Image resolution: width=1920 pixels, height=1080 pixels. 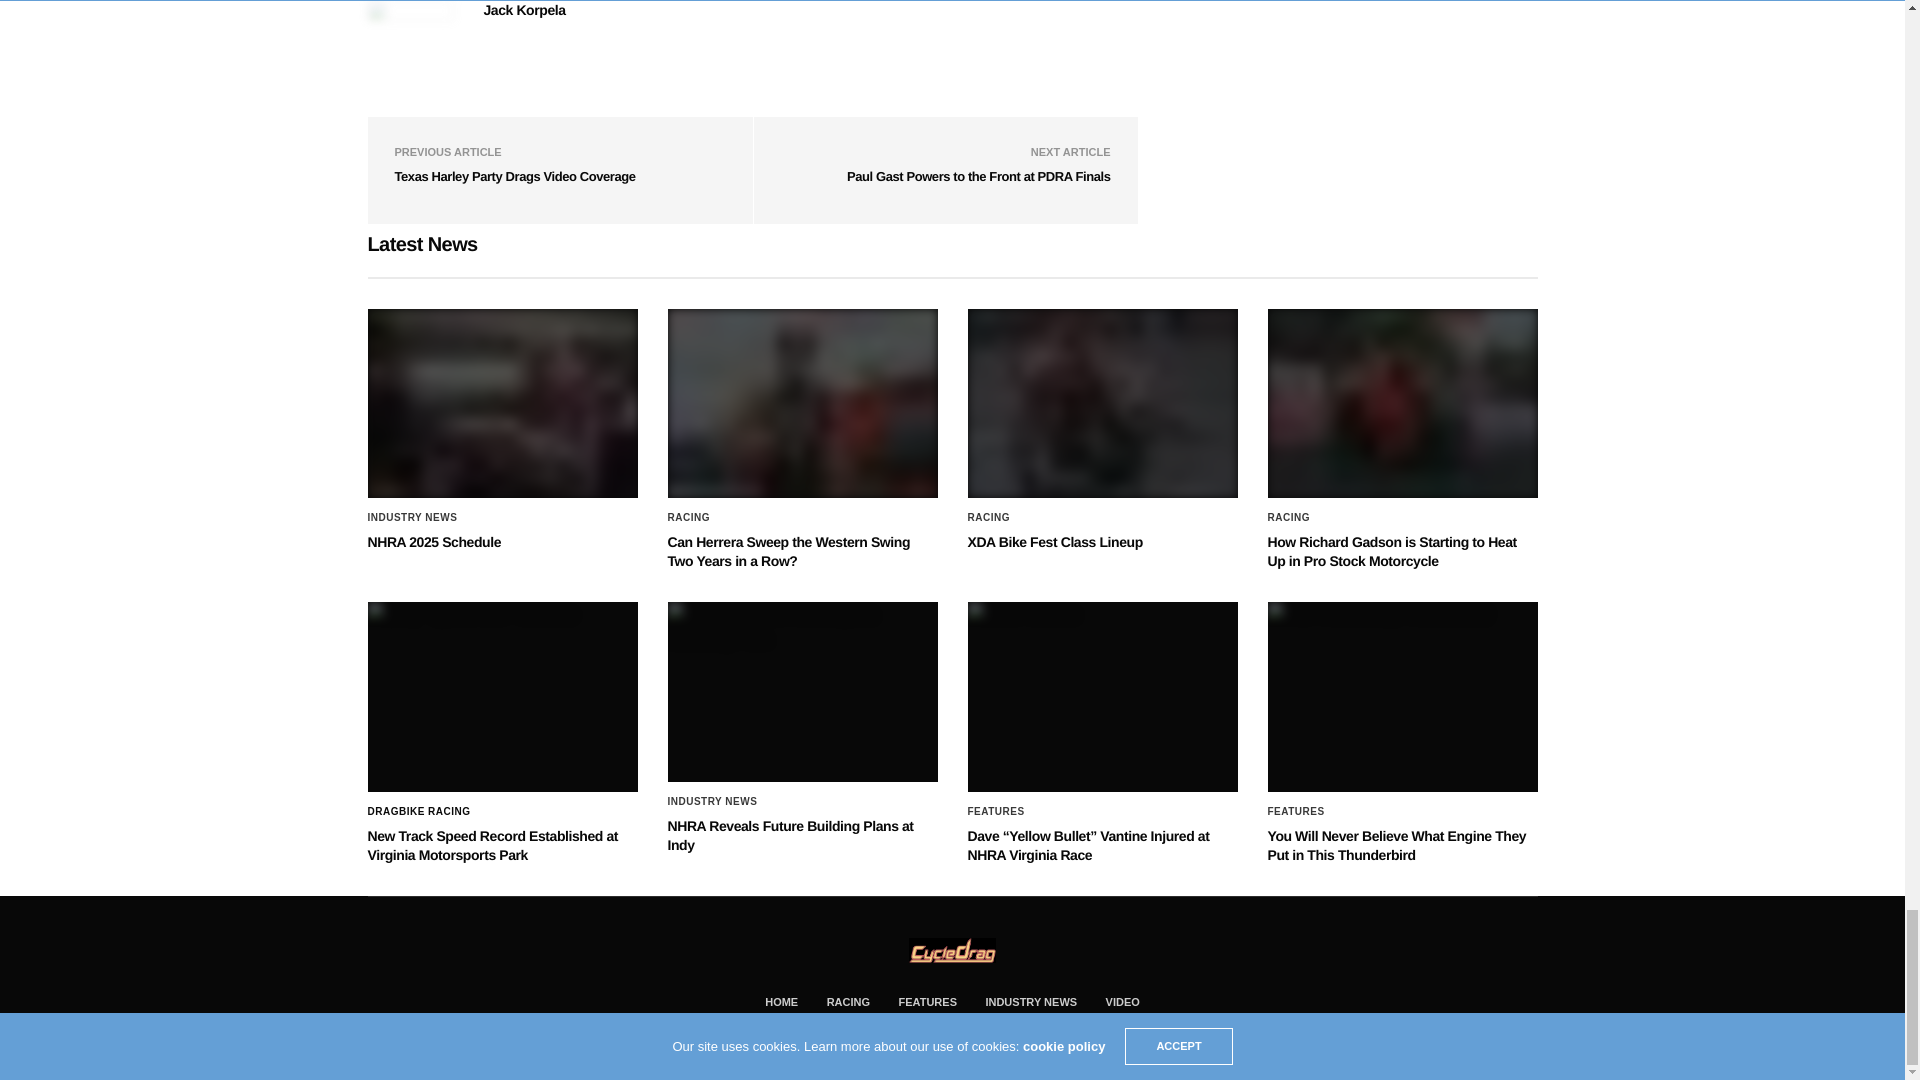 I want to click on Texas Harley Party Drags Video Coverage, so click(x=514, y=176).